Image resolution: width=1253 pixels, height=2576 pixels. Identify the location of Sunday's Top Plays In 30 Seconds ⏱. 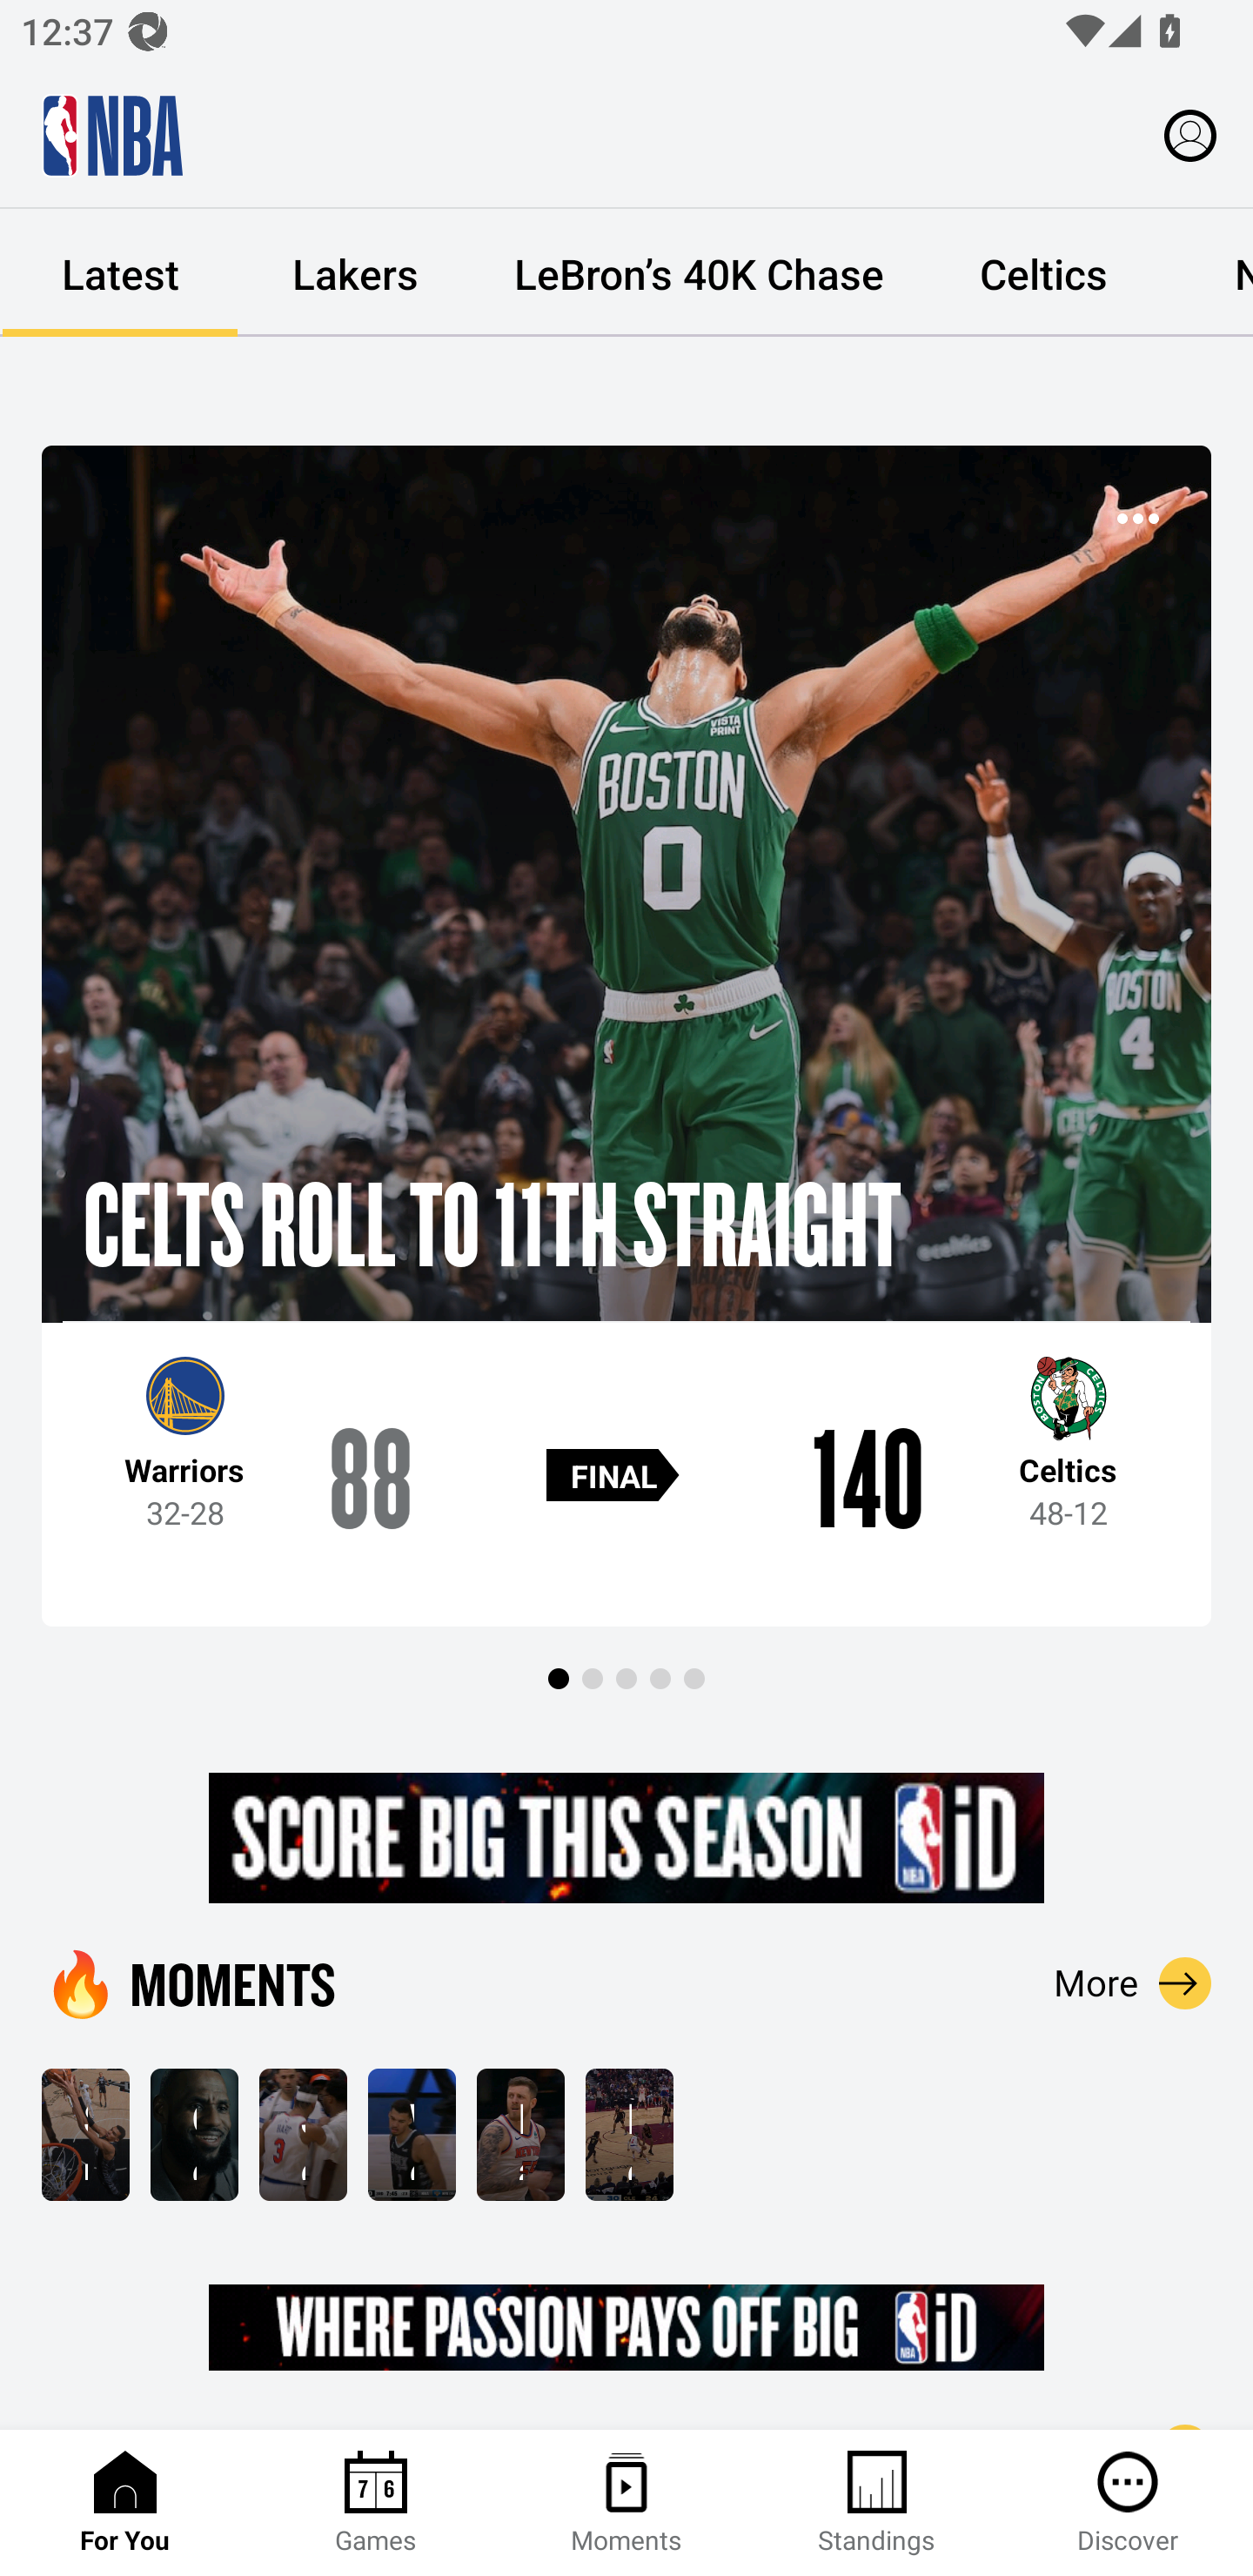
(85, 2134).